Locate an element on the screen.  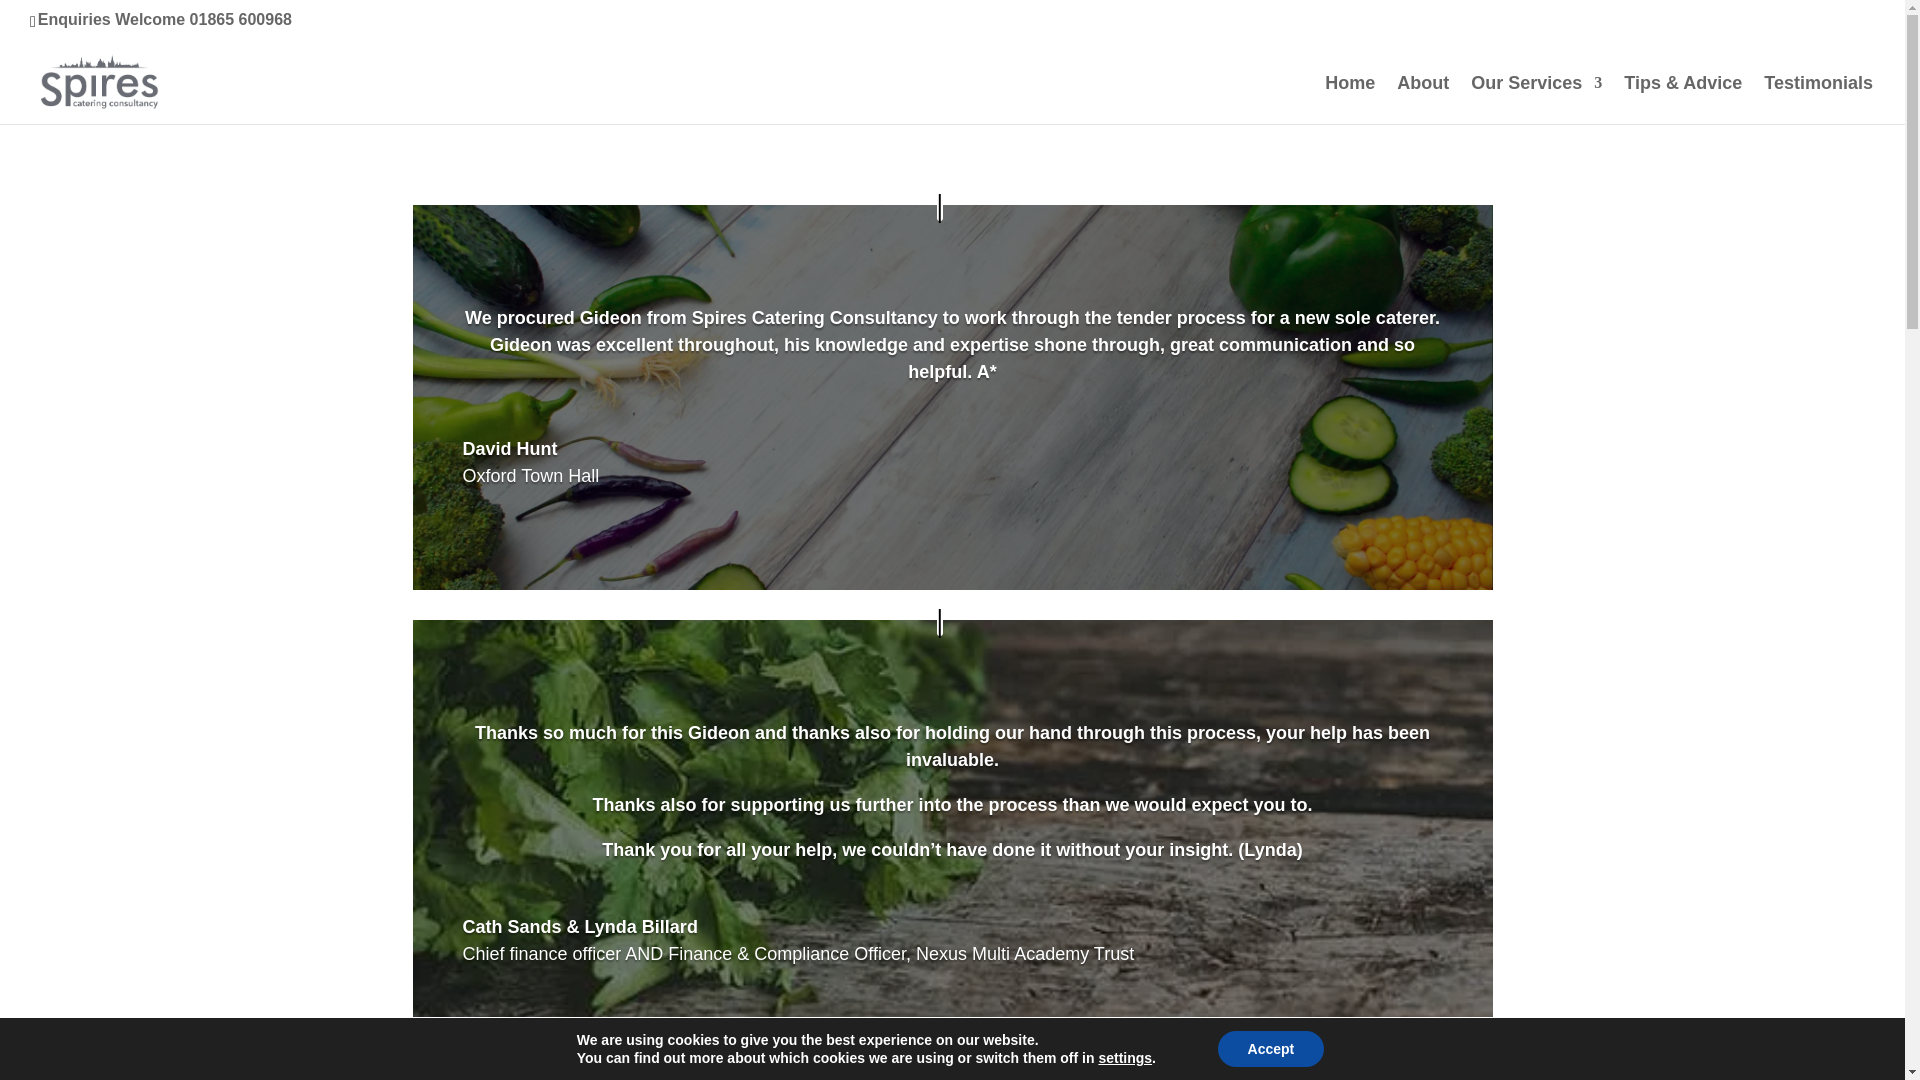
About is located at coordinates (1423, 100).